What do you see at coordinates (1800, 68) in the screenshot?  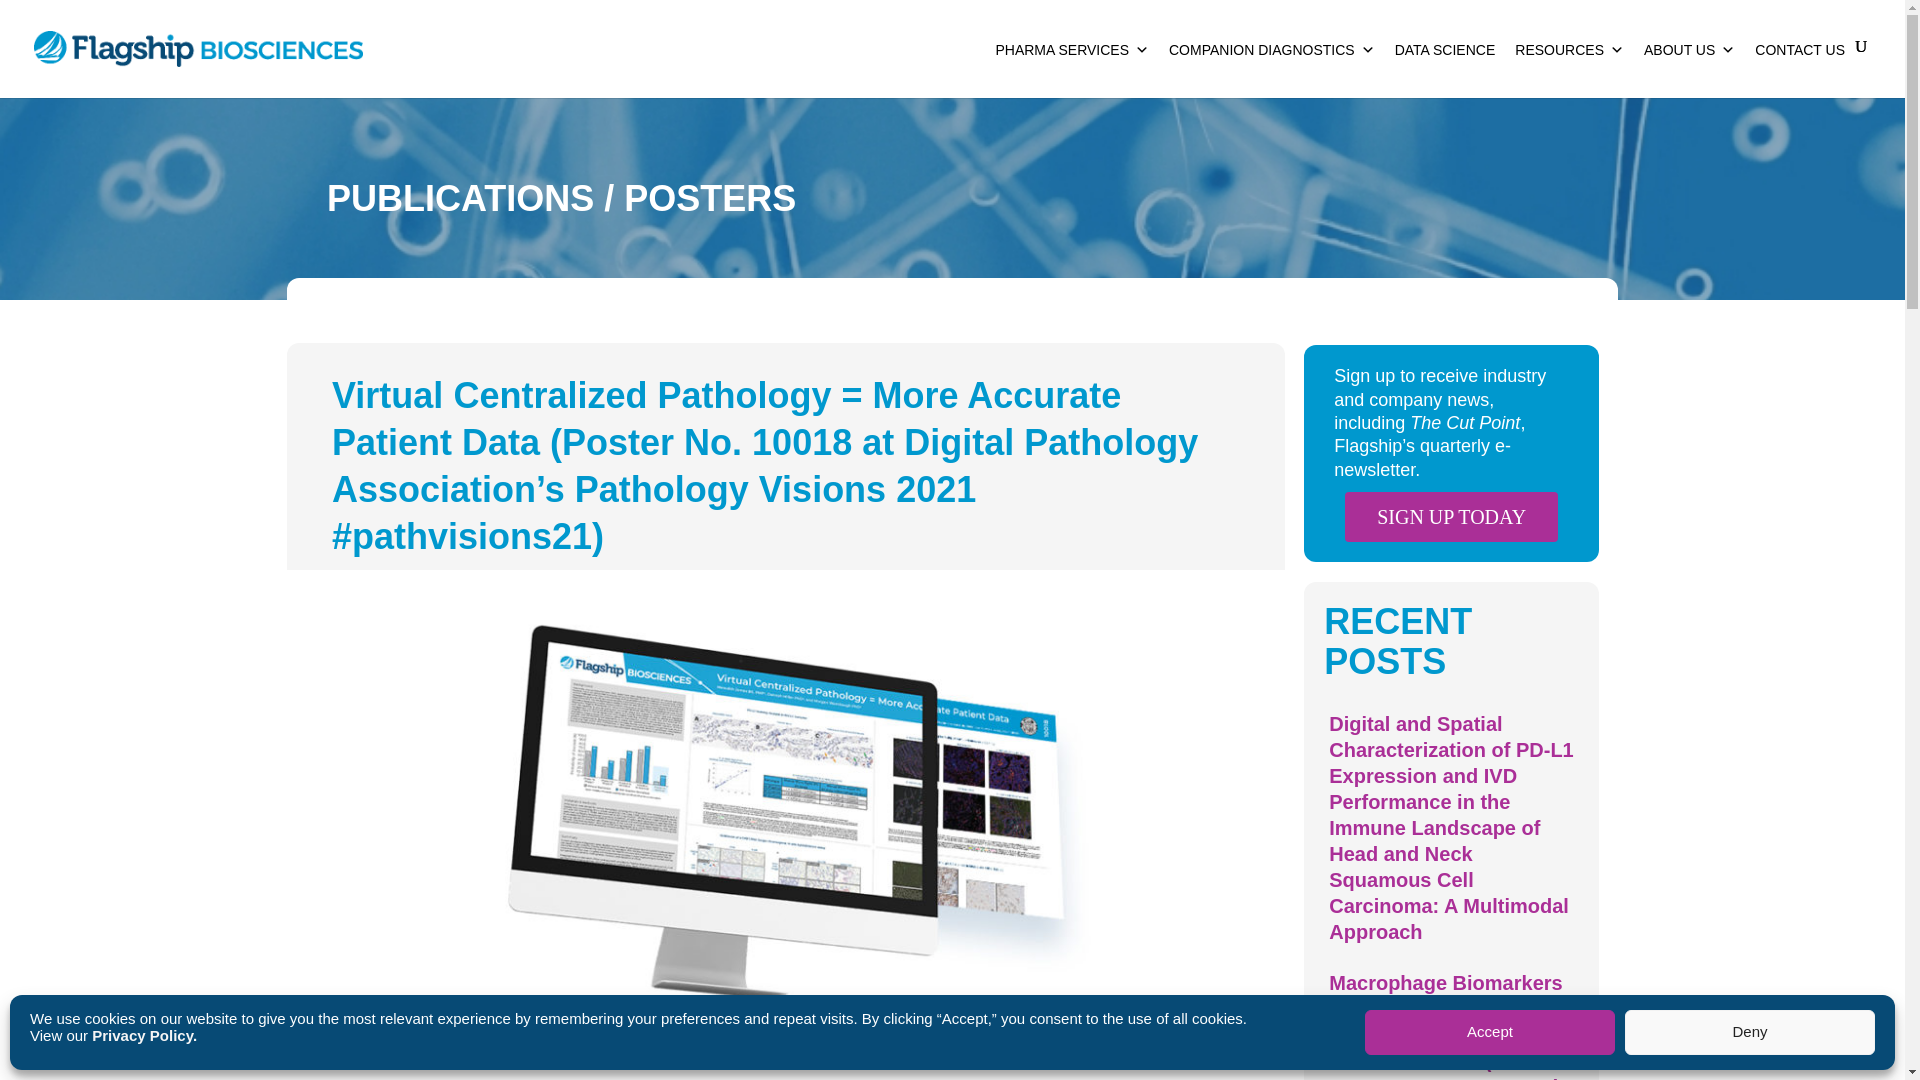 I see `CONTACT US` at bounding box center [1800, 68].